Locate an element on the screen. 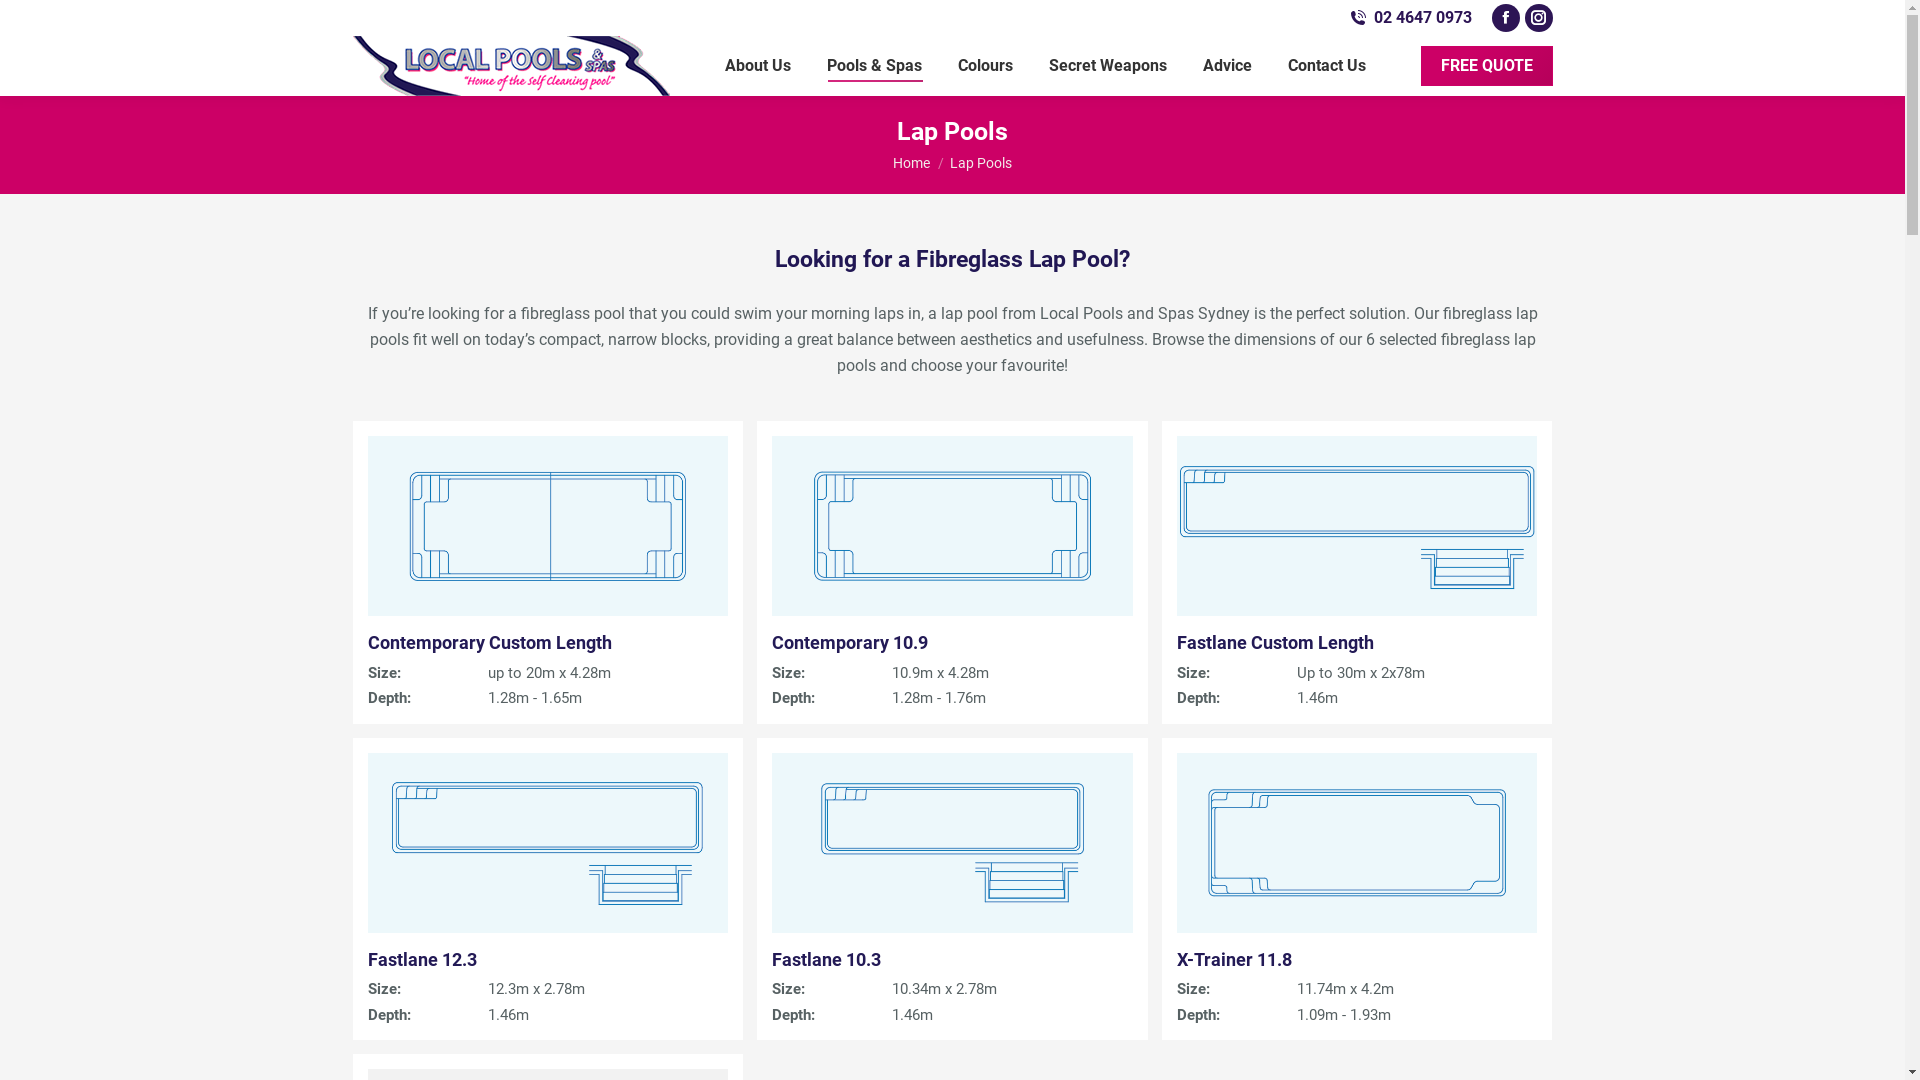 The width and height of the screenshot is (1920, 1080). Facebook page opens in new window is located at coordinates (1506, 18).